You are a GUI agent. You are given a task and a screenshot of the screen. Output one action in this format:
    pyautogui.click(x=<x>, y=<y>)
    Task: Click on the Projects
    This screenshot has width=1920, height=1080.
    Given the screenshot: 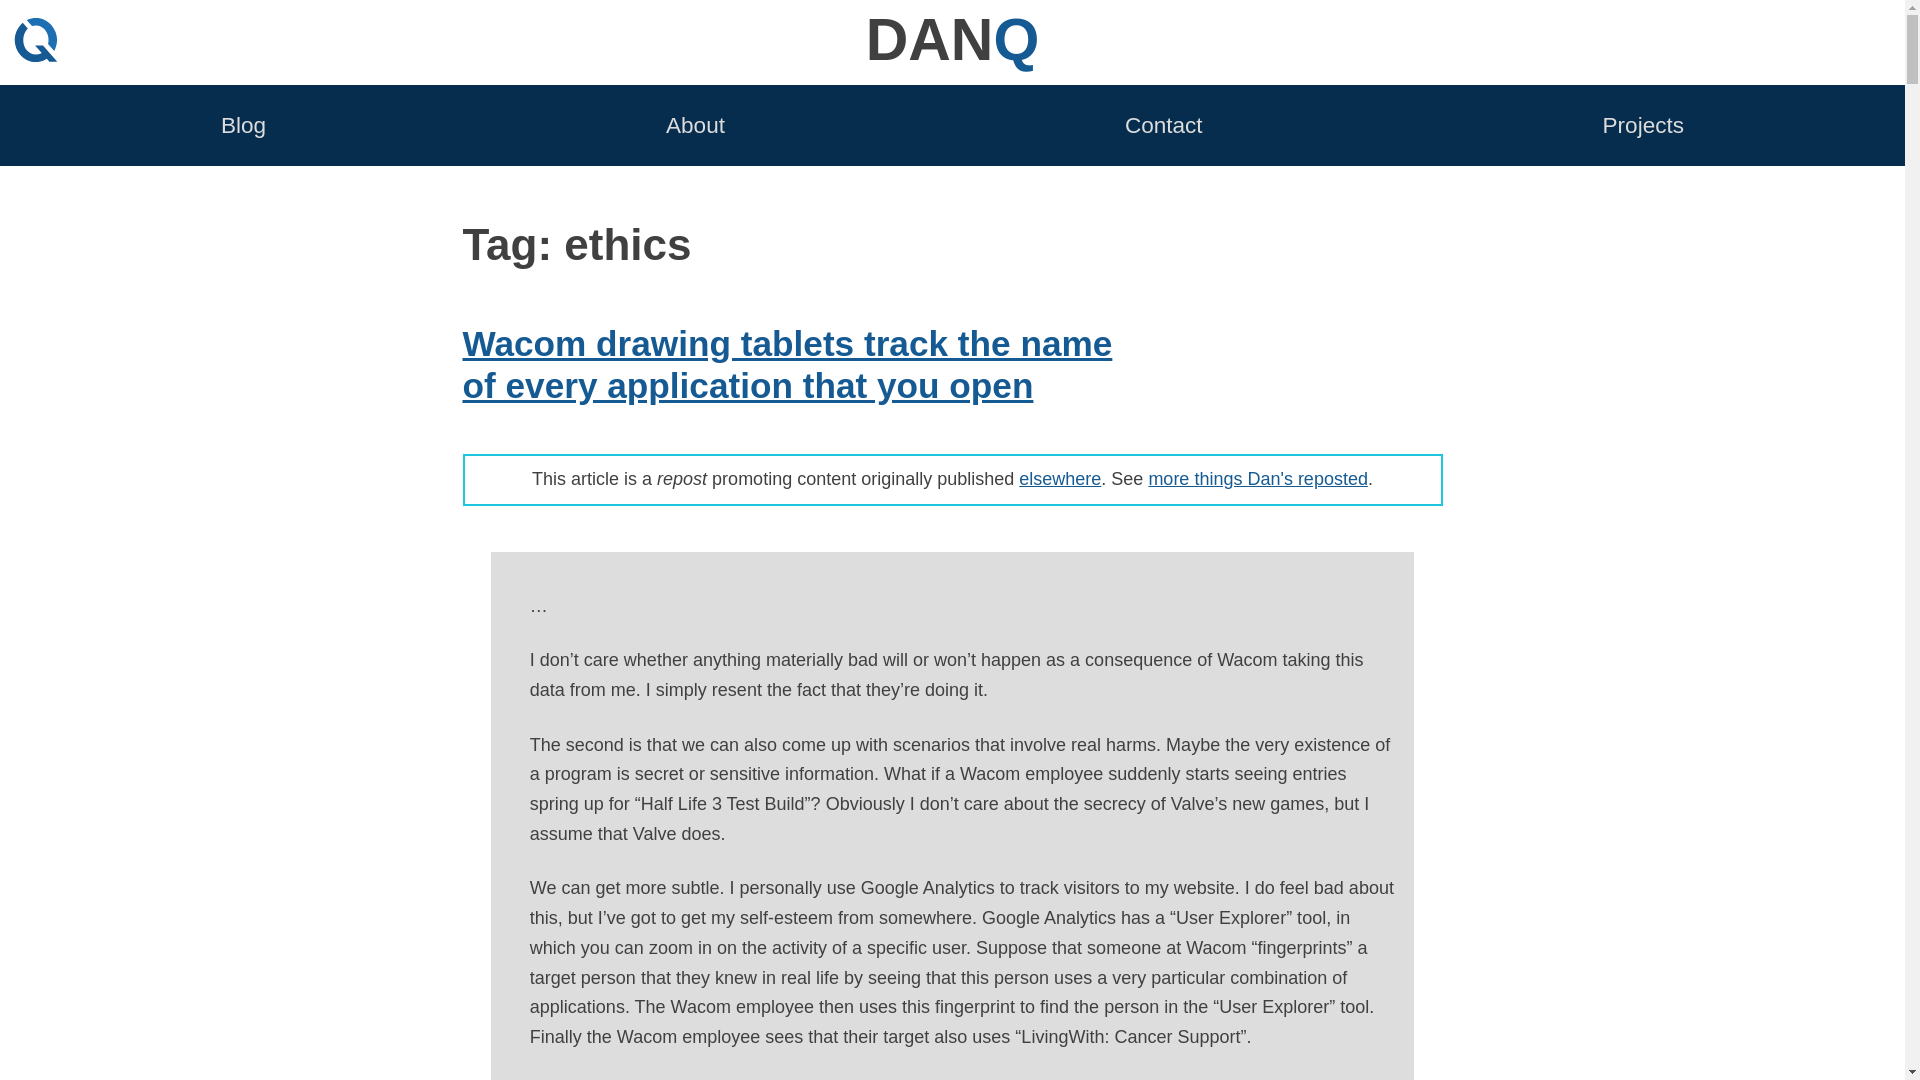 What is the action you would take?
    pyautogui.click(x=1643, y=124)
    